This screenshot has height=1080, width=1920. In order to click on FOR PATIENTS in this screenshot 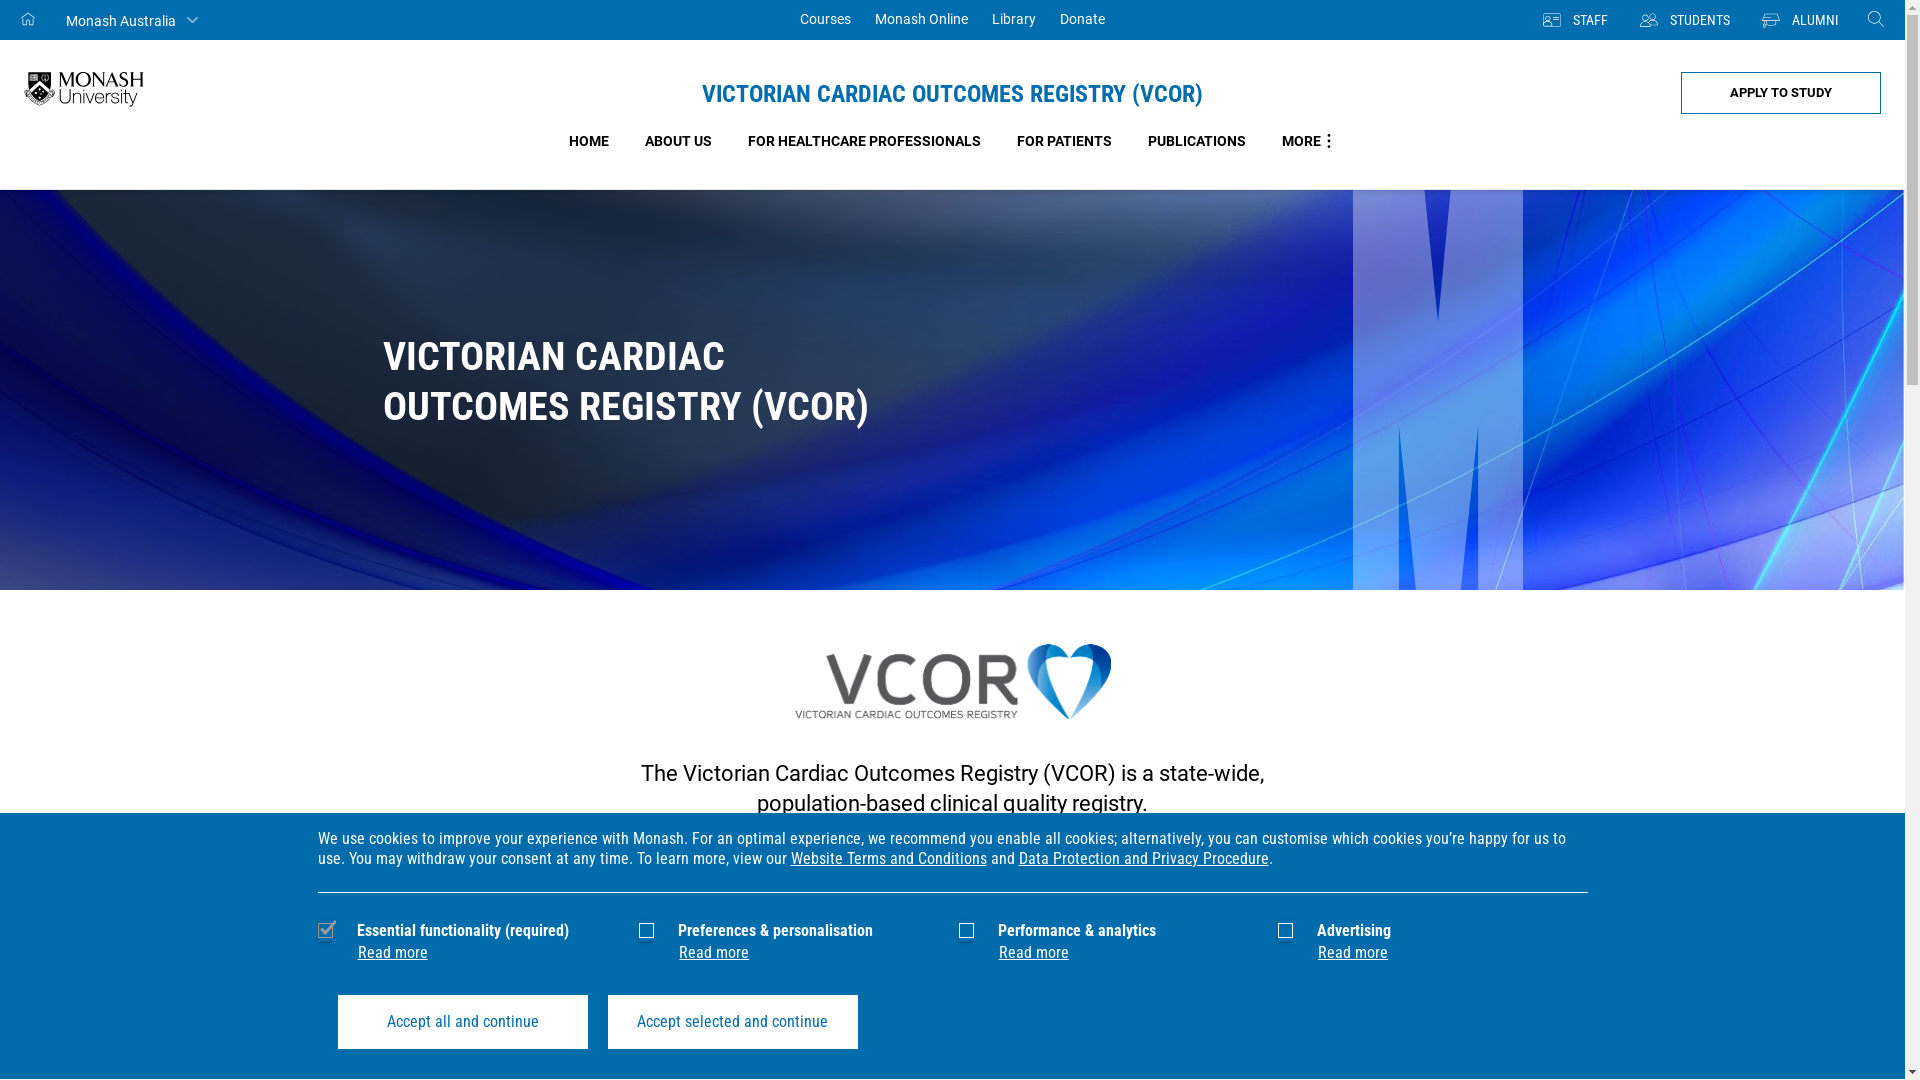, I will do `click(1064, 141)`.